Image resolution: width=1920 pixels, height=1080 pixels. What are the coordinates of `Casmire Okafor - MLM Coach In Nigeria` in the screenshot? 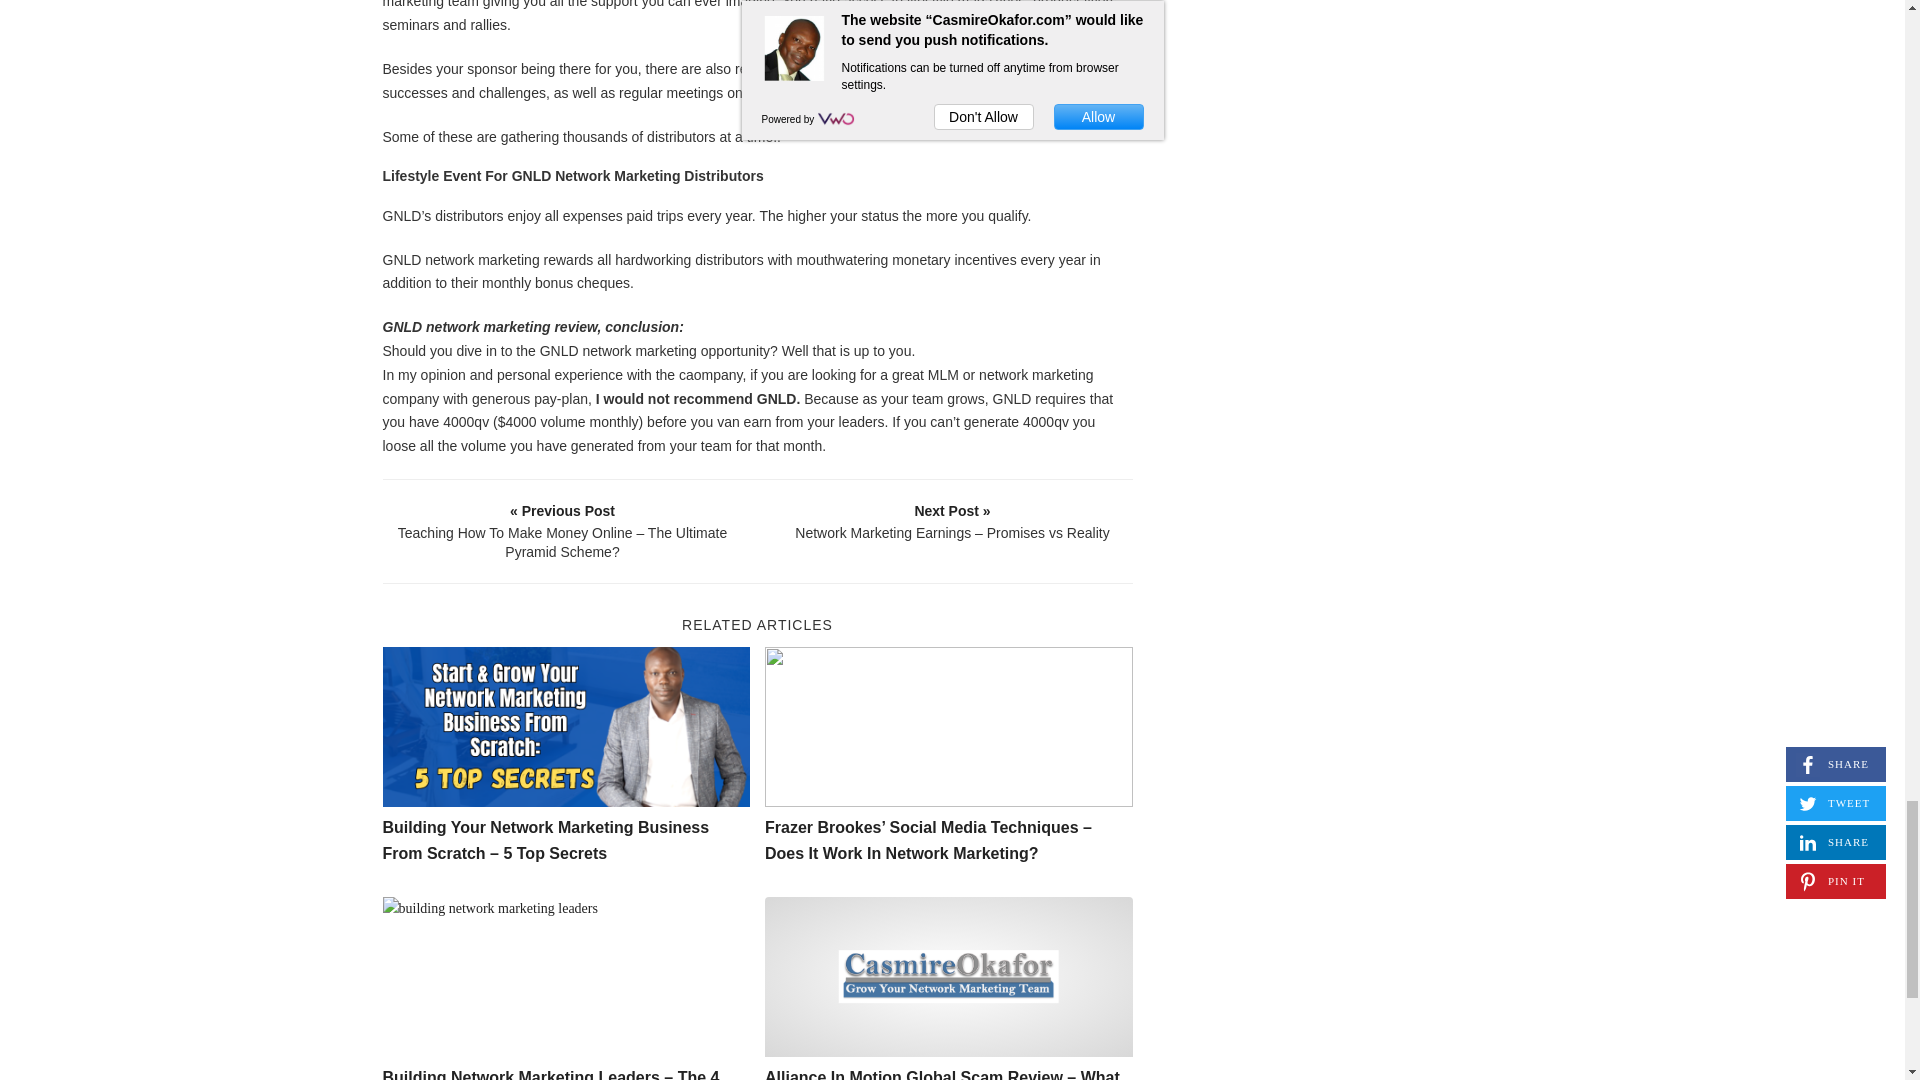 It's located at (948, 977).